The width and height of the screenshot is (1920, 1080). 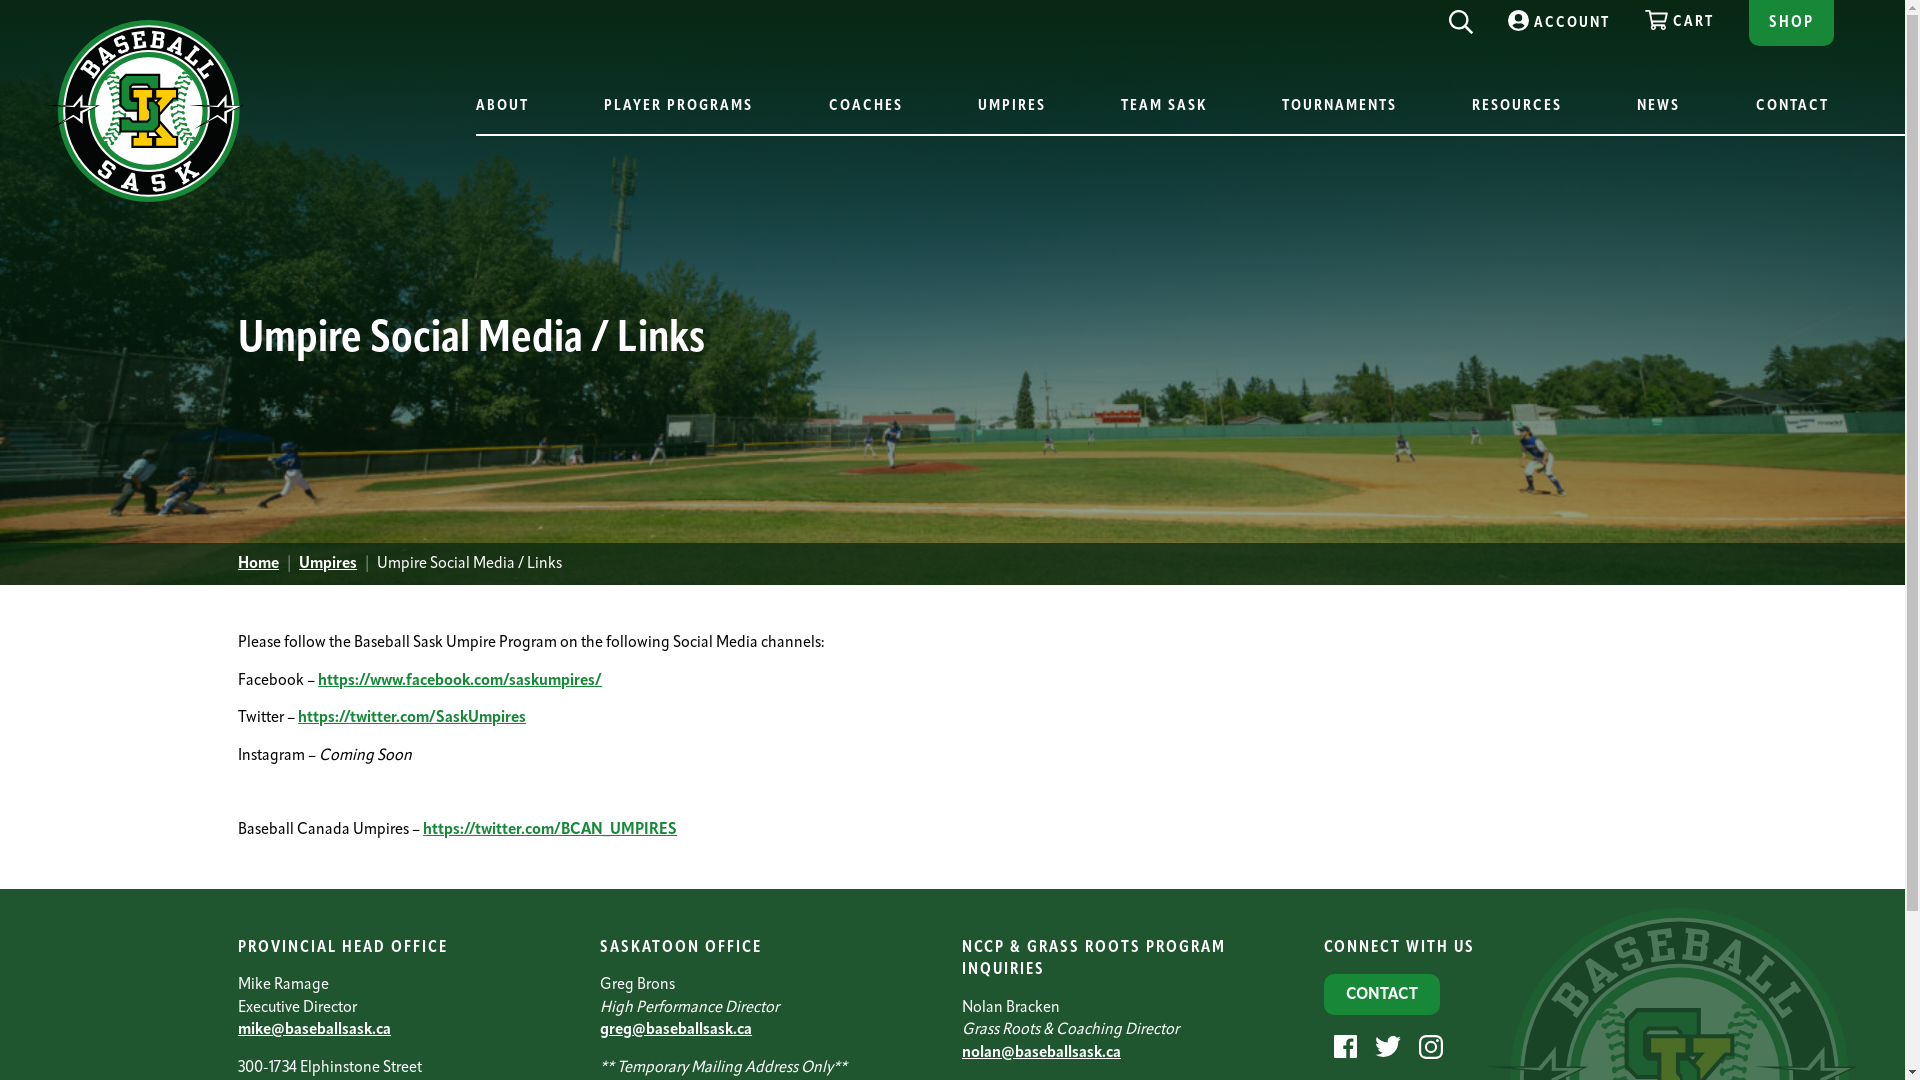 I want to click on ABOUT, so click(x=505, y=108).